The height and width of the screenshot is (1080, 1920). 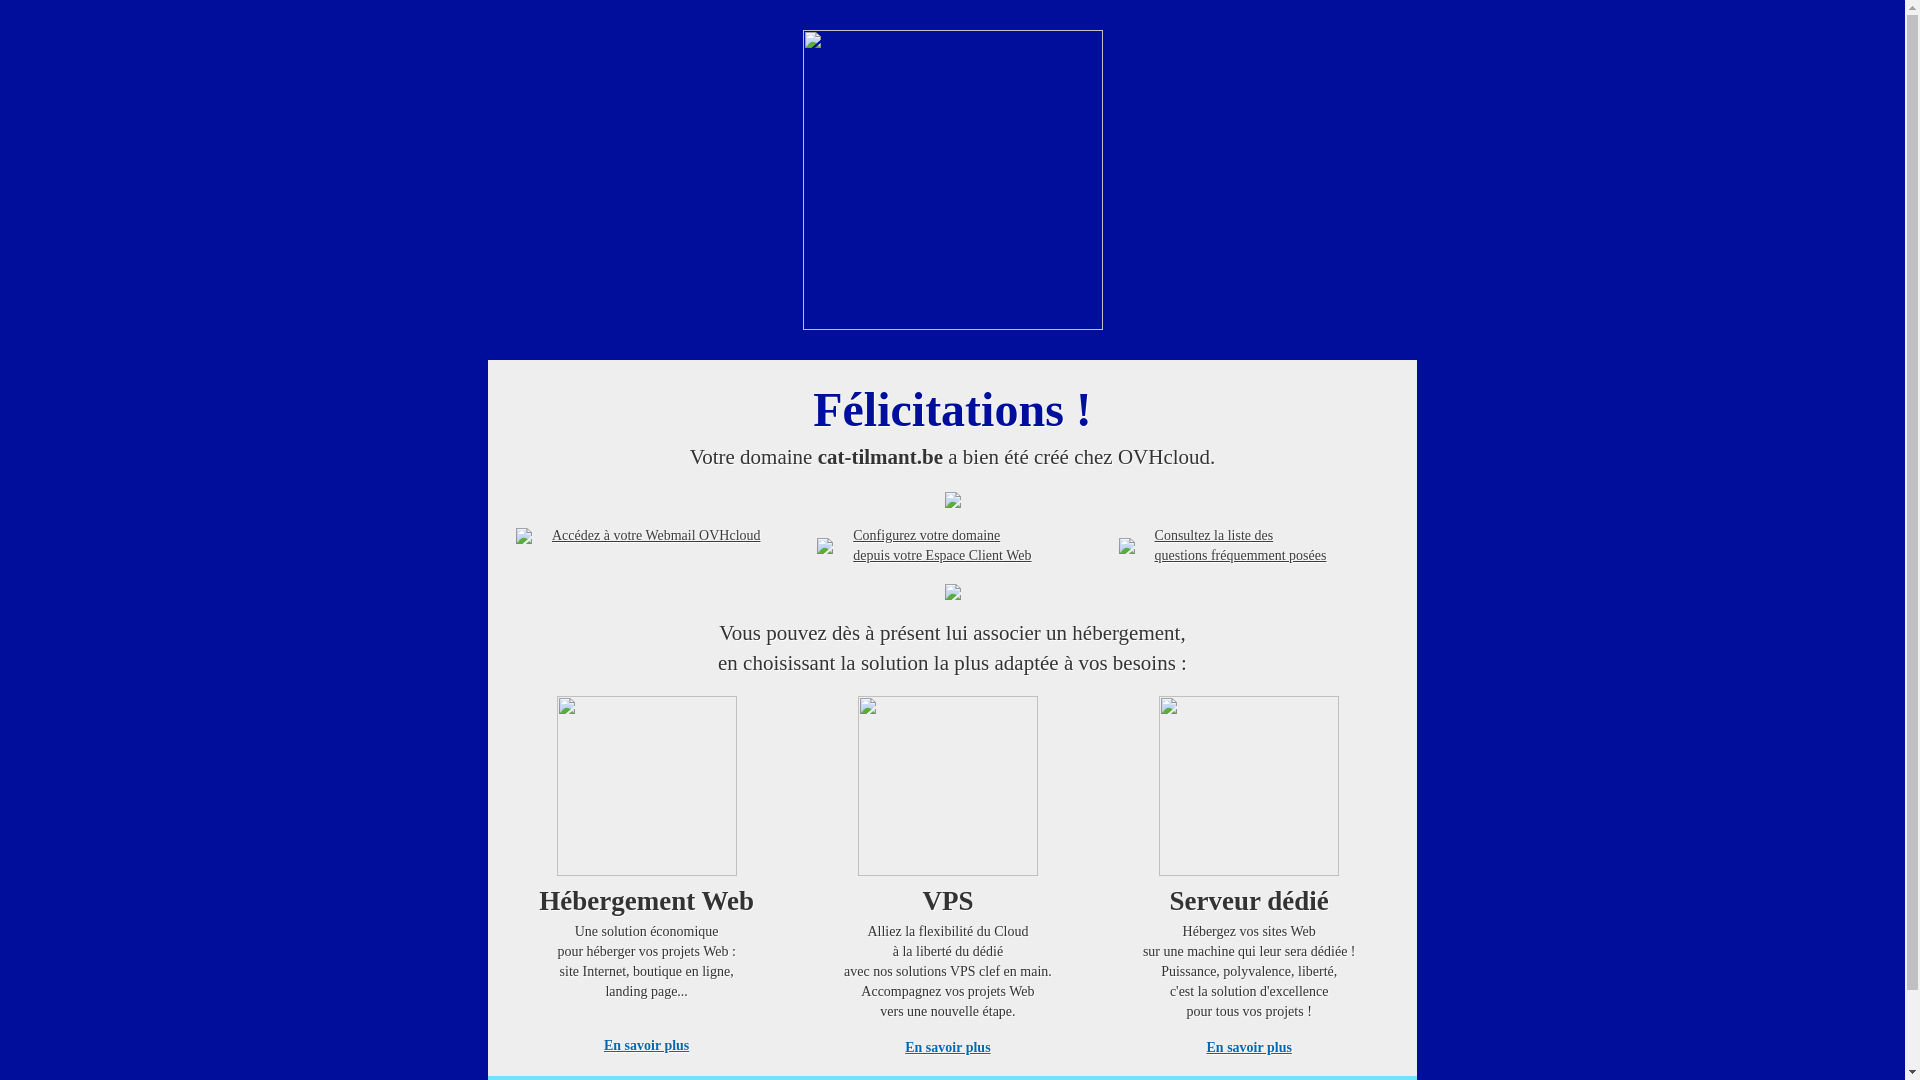 I want to click on En savoir plus, so click(x=646, y=1046).